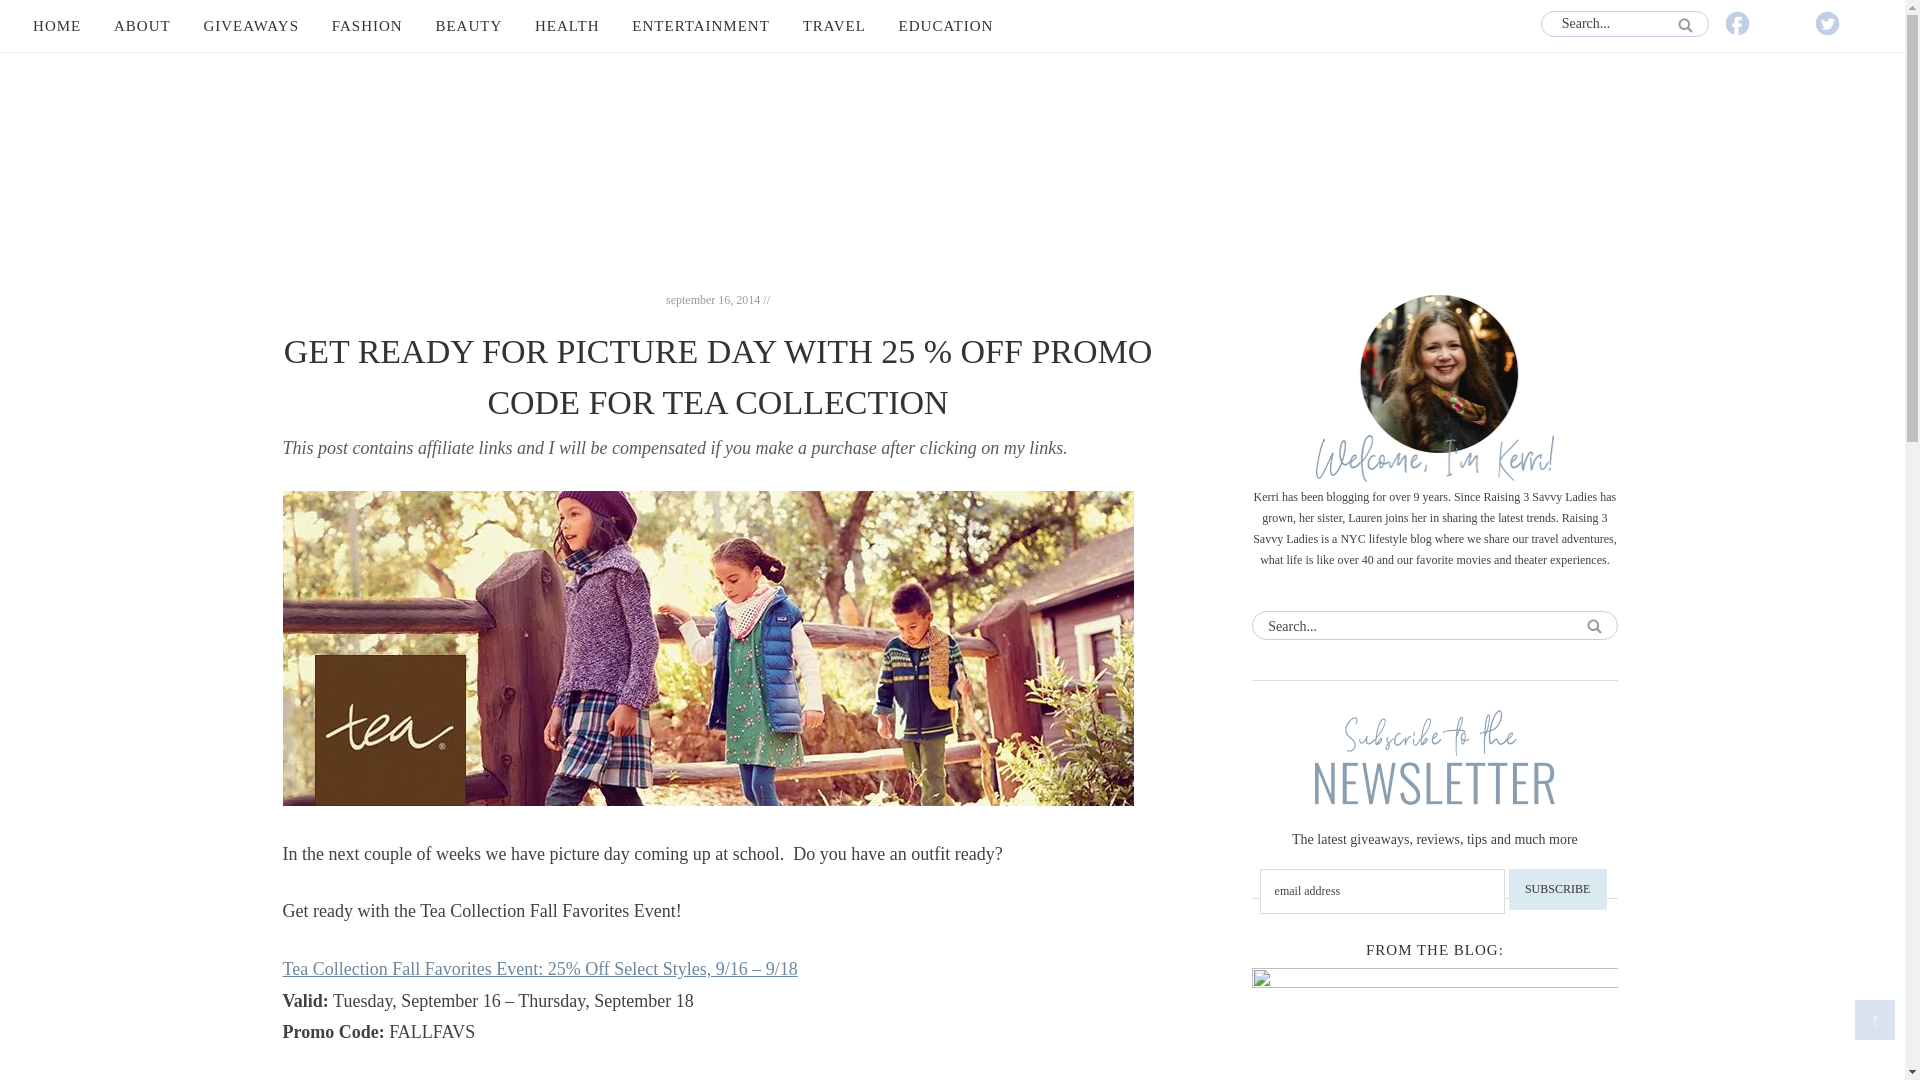 The image size is (1920, 1080). Describe the element at coordinates (946, 26) in the screenshot. I see `EDUCATION` at that location.